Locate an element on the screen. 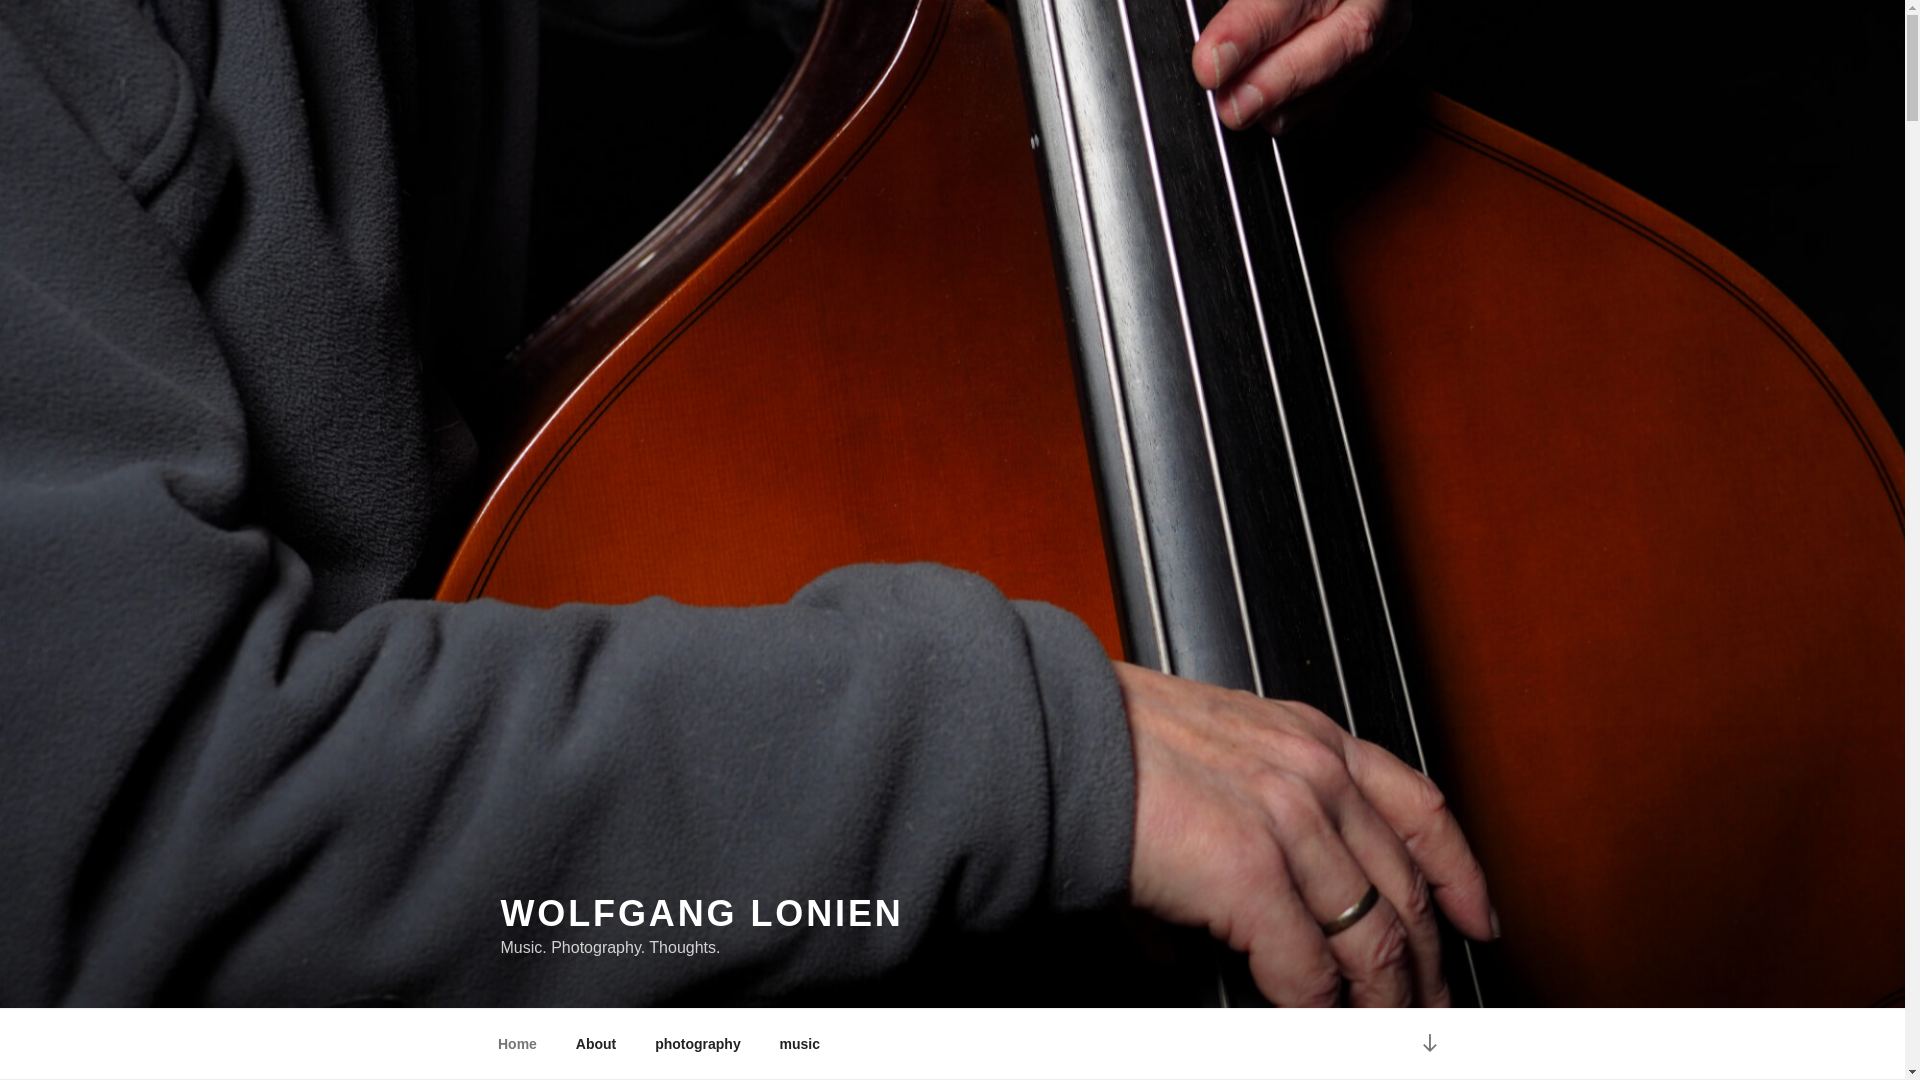  music is located at coordinates (800, 1044).